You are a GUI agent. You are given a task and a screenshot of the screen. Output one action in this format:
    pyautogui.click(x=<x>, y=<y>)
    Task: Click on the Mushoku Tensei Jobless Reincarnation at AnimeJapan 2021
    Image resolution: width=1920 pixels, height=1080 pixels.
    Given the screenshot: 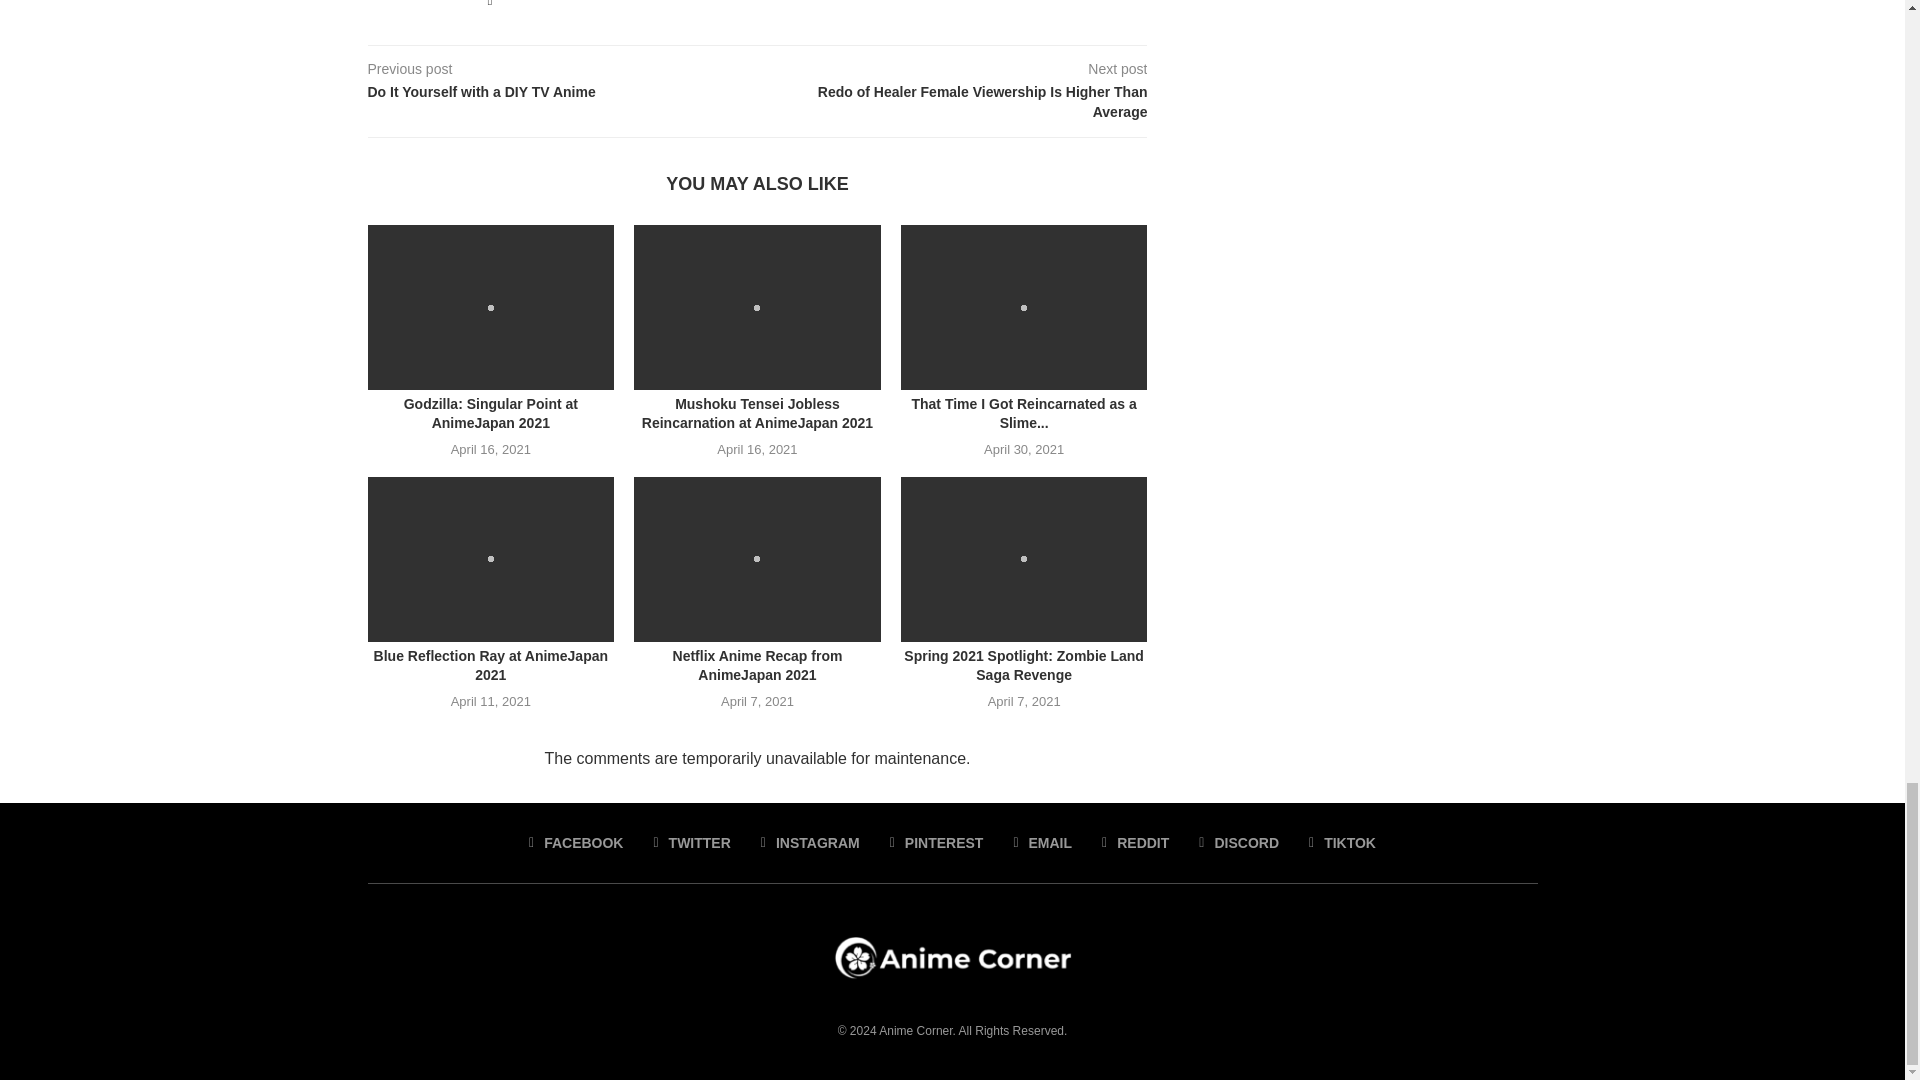 What is the action you would take?
    pyautogui.click(x=757, y=306)
    